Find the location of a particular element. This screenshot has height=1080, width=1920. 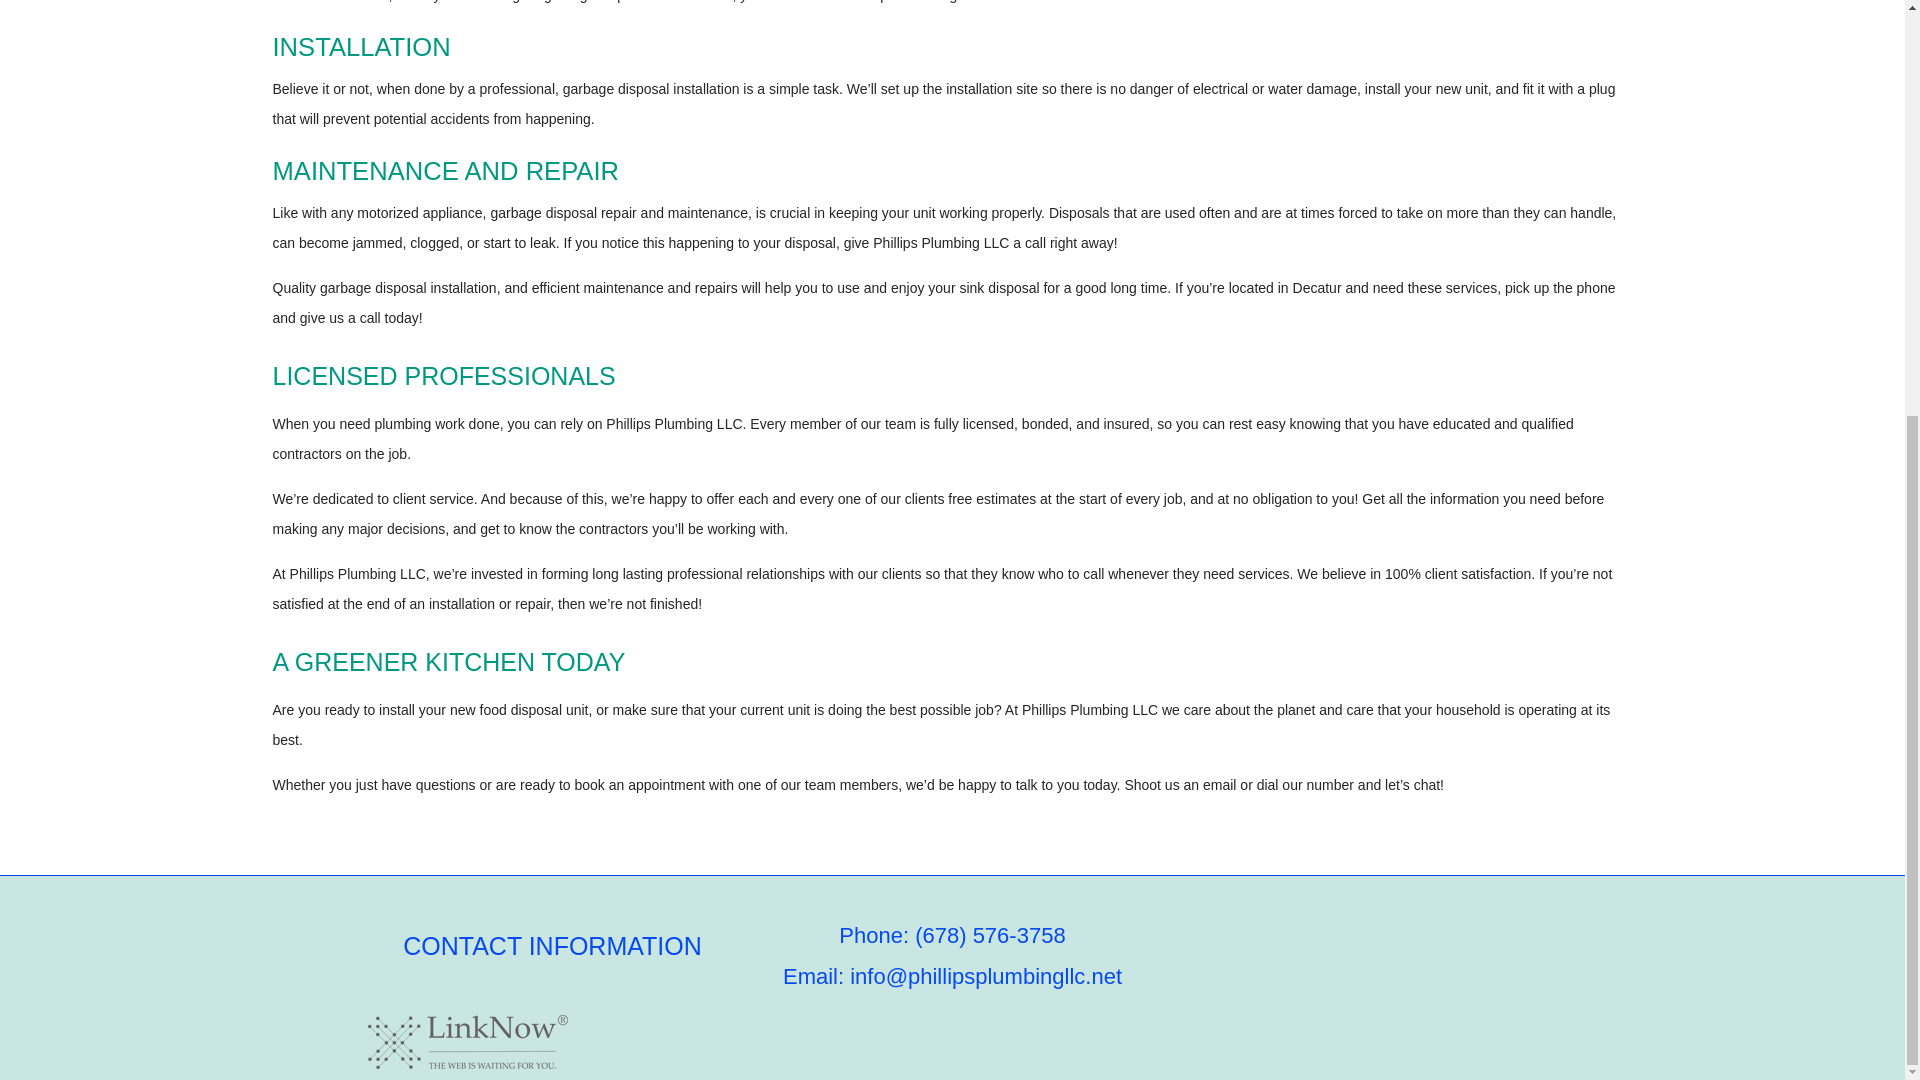

Phillips Plumbing LLC's Facebook Page is located at coordinates (1326, 952).